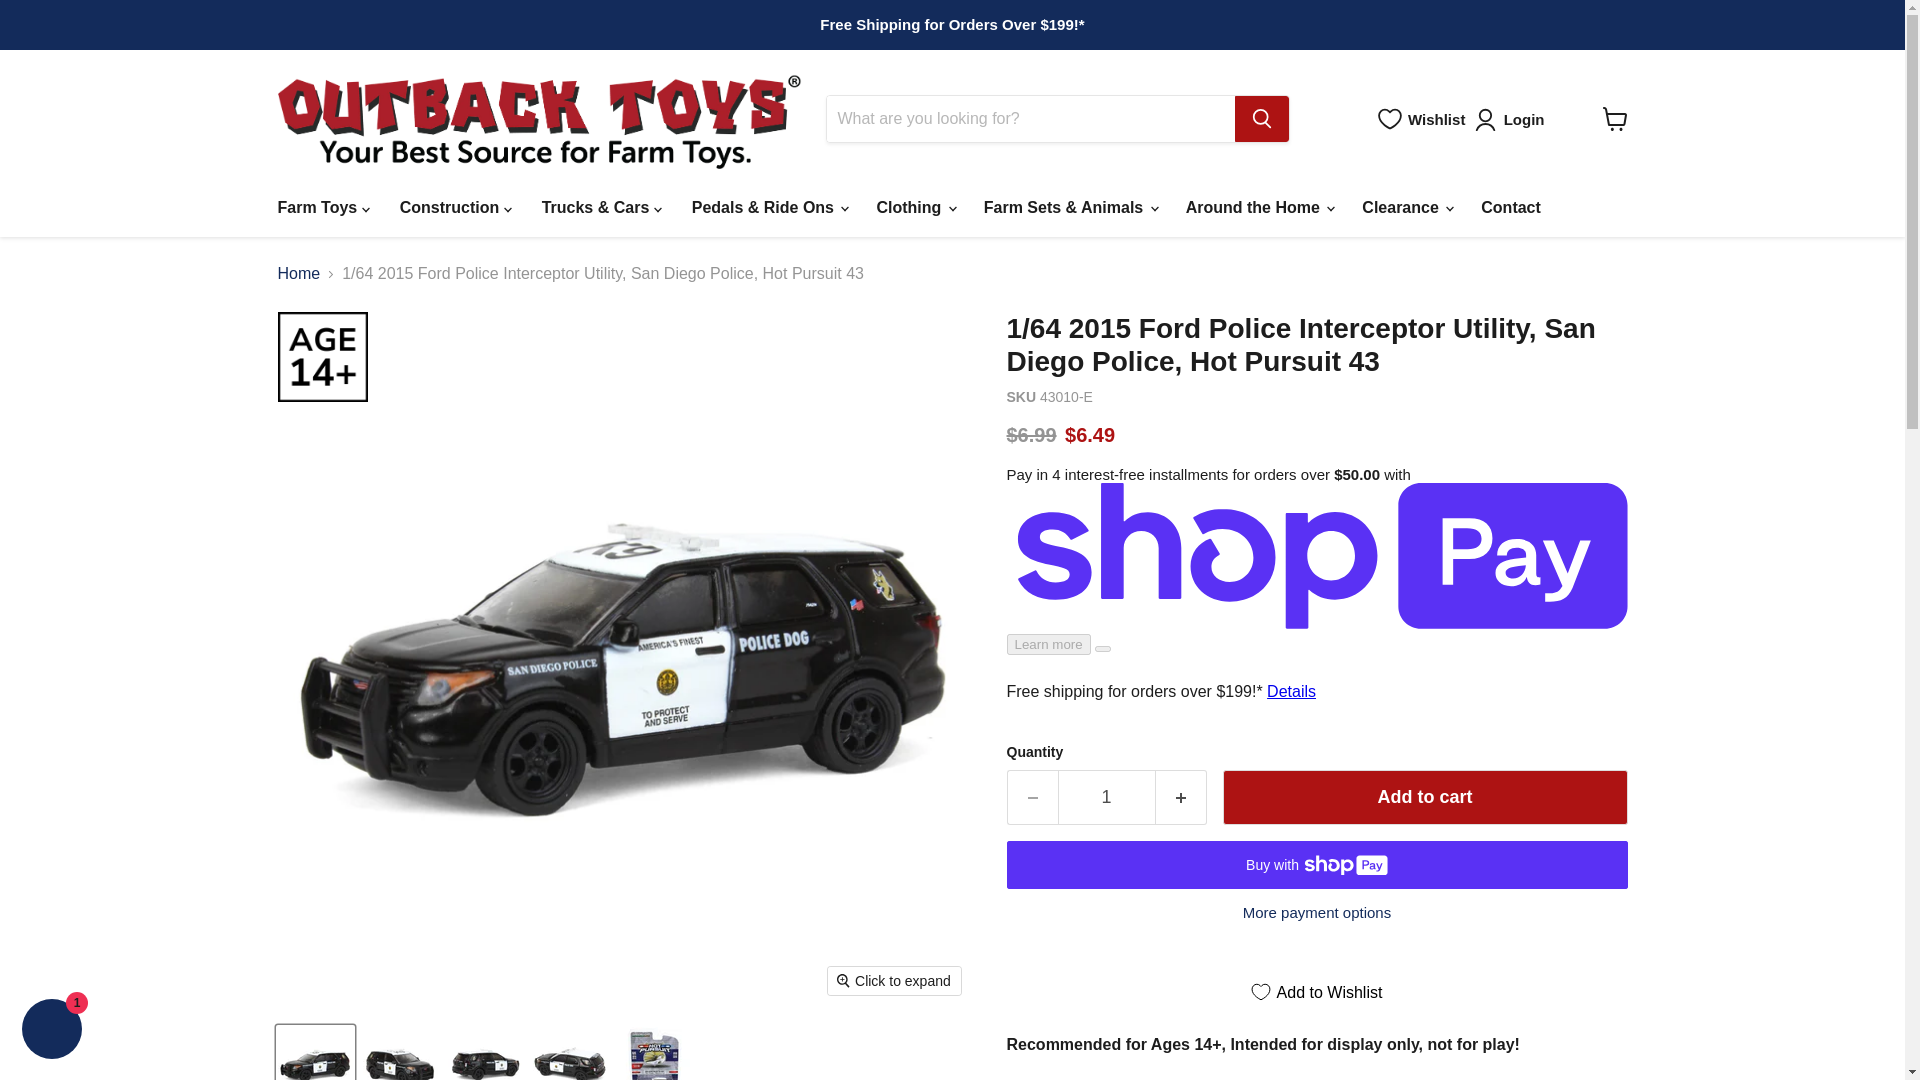 This screenshot has width=1920, height=1080. Describe the element at coordinates (1421, 118) in the screenshot. I see `Wishlist` at that location.